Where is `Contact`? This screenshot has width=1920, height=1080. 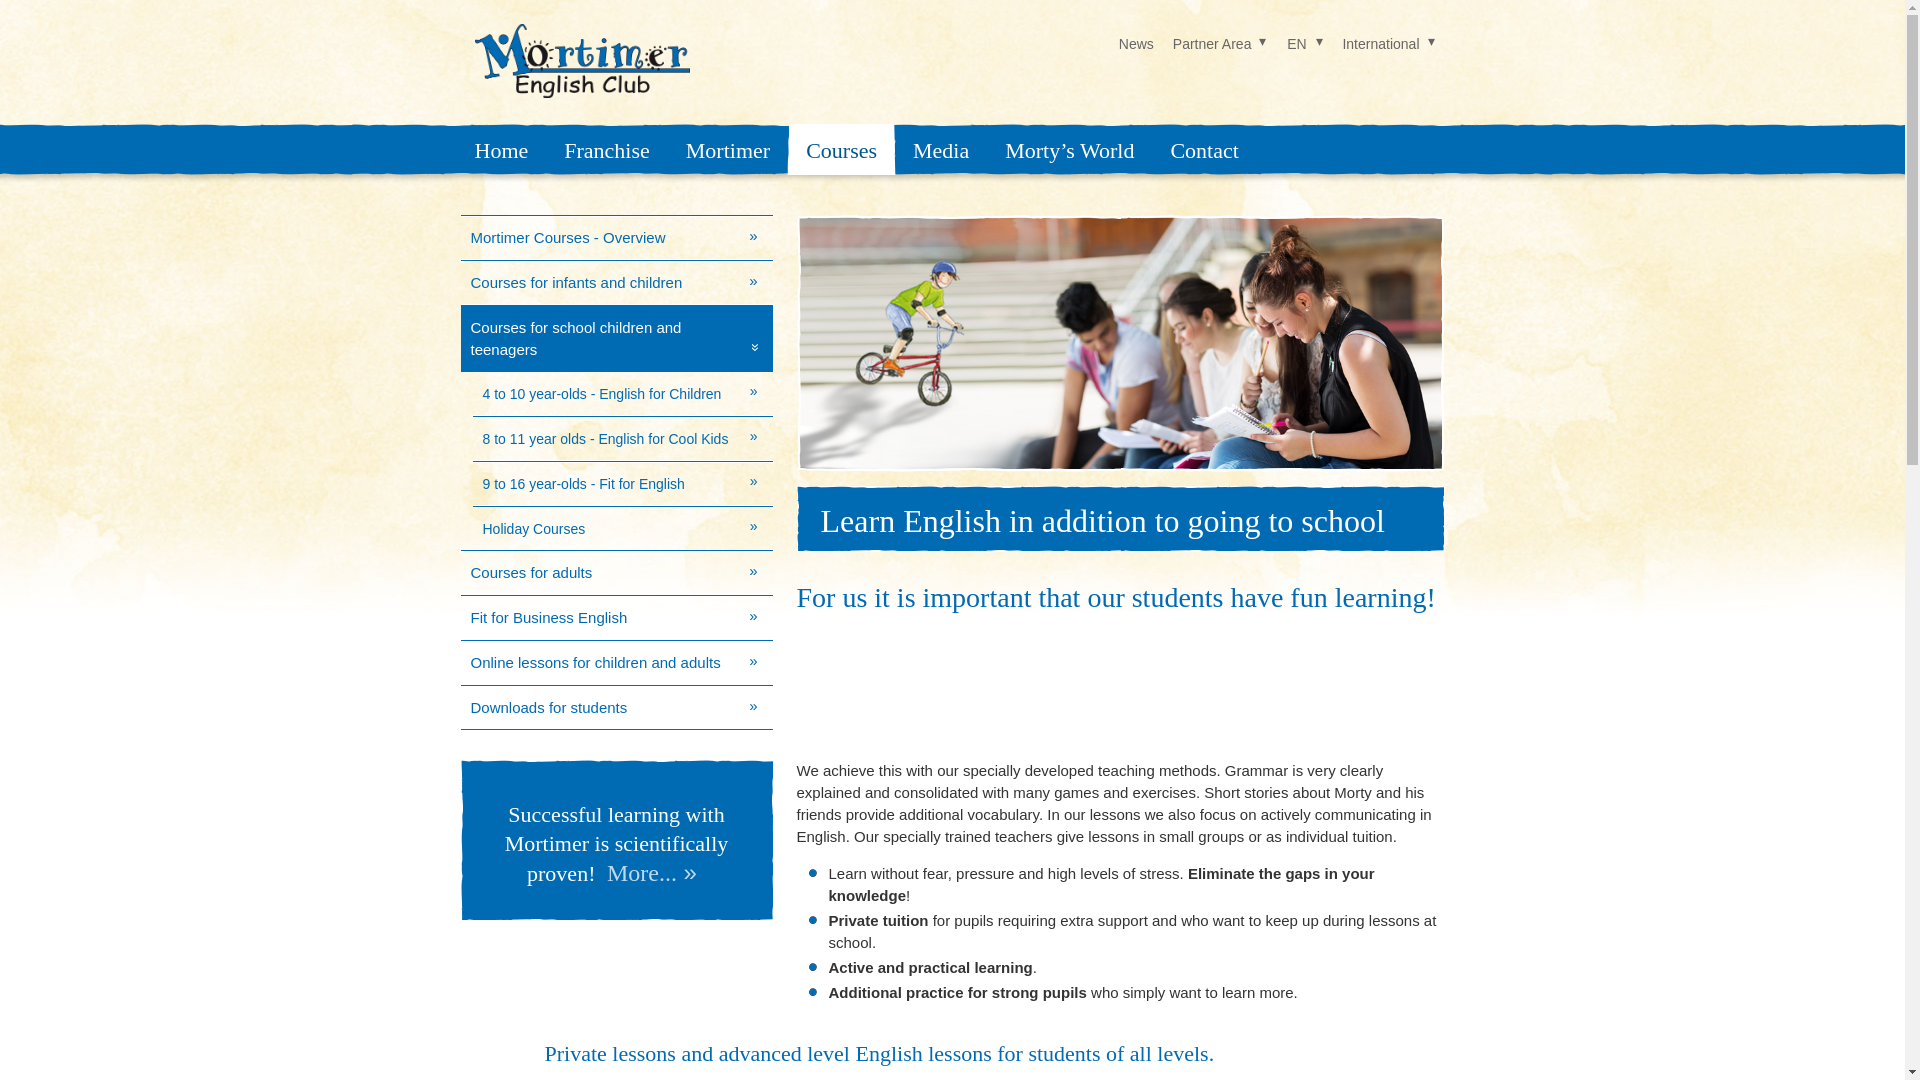
Contact is located at coordinates (1203, 149).